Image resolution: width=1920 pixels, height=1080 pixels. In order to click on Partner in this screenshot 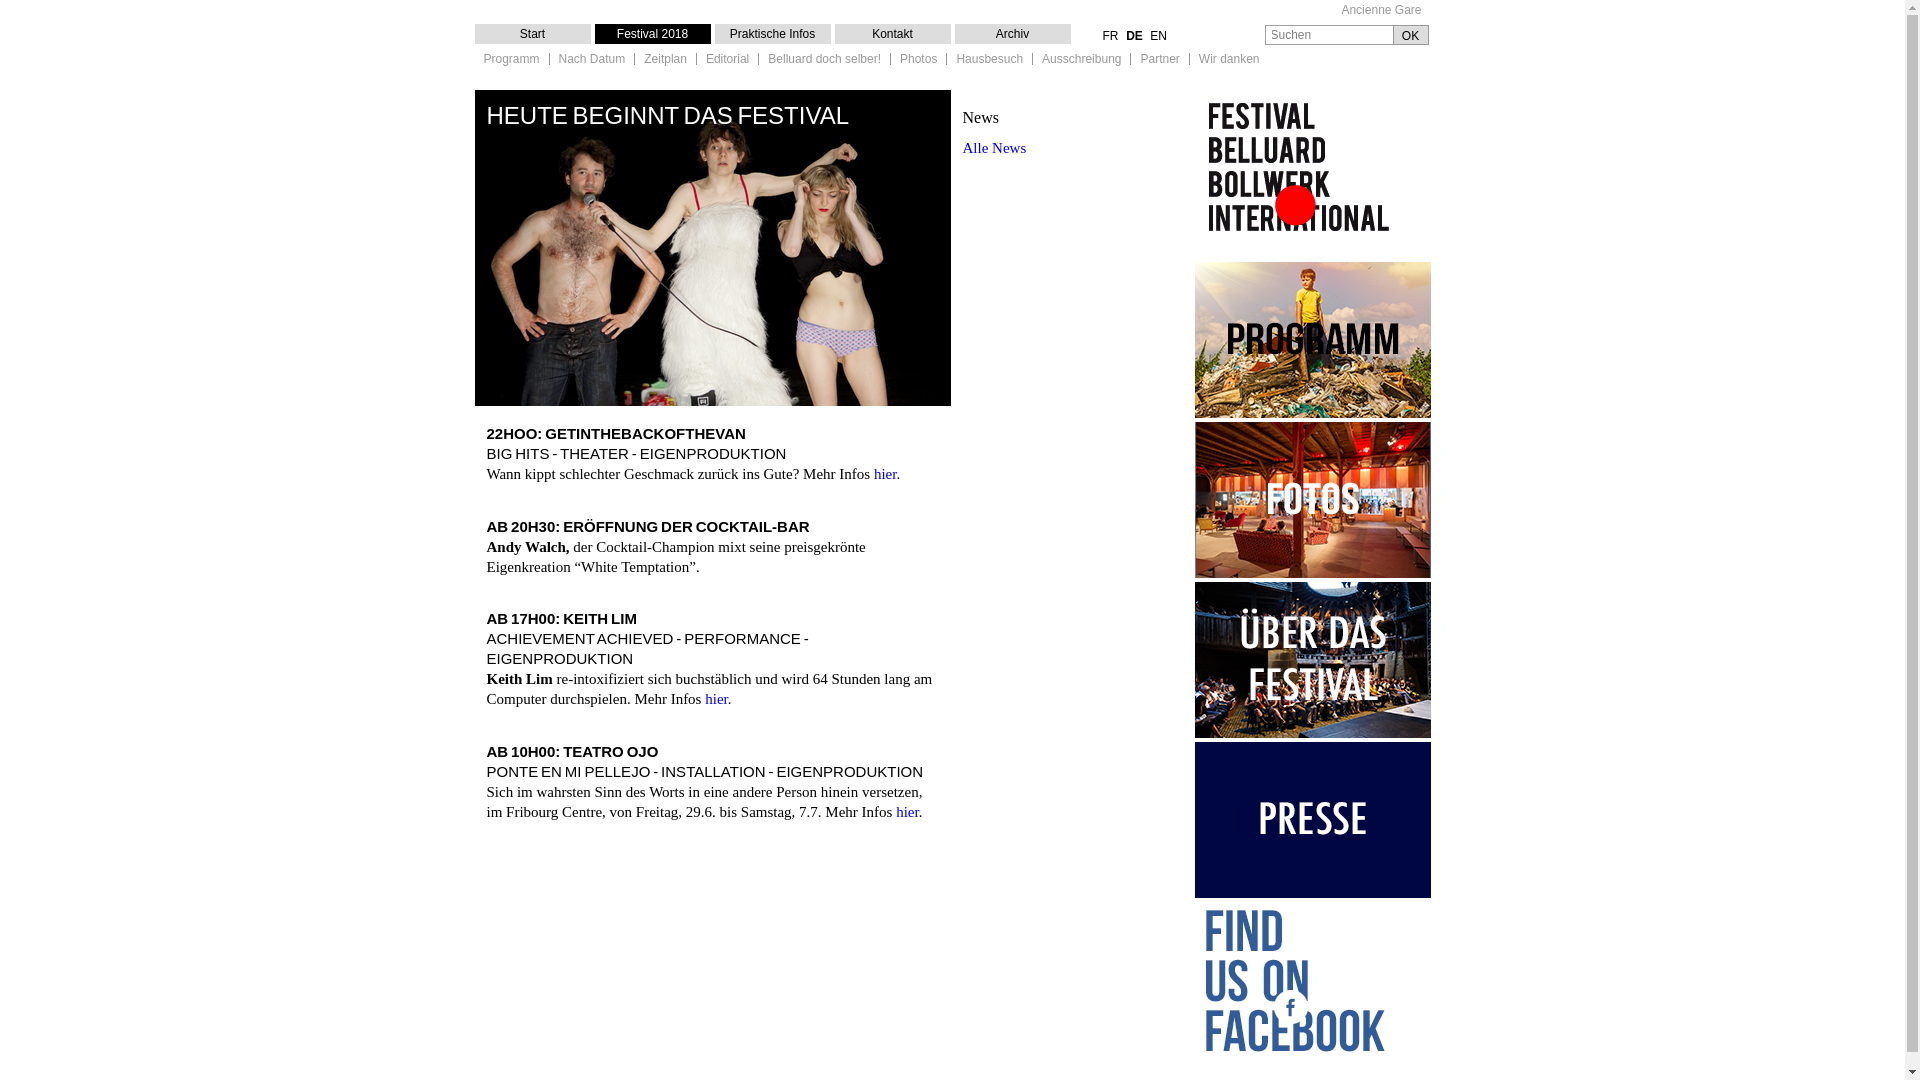, I will do `click(1160, 60)`.